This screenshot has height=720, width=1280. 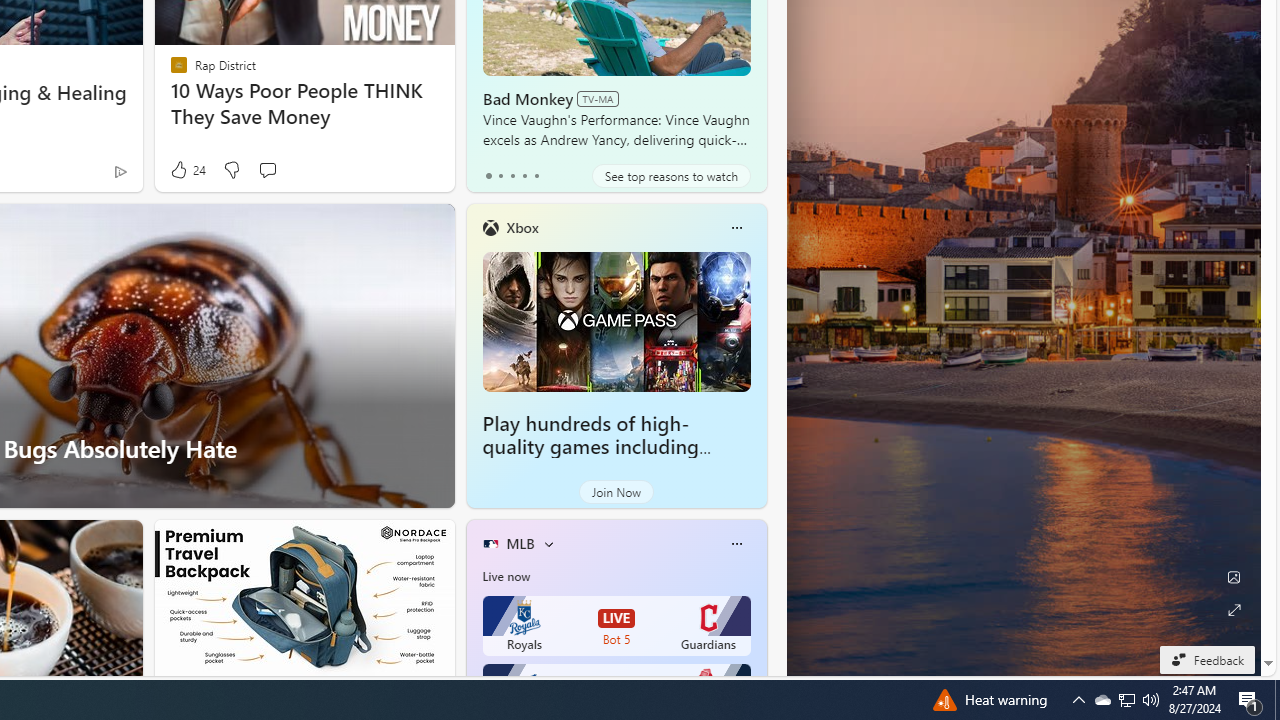 I want to click on More options, so click(x=736, y=544).